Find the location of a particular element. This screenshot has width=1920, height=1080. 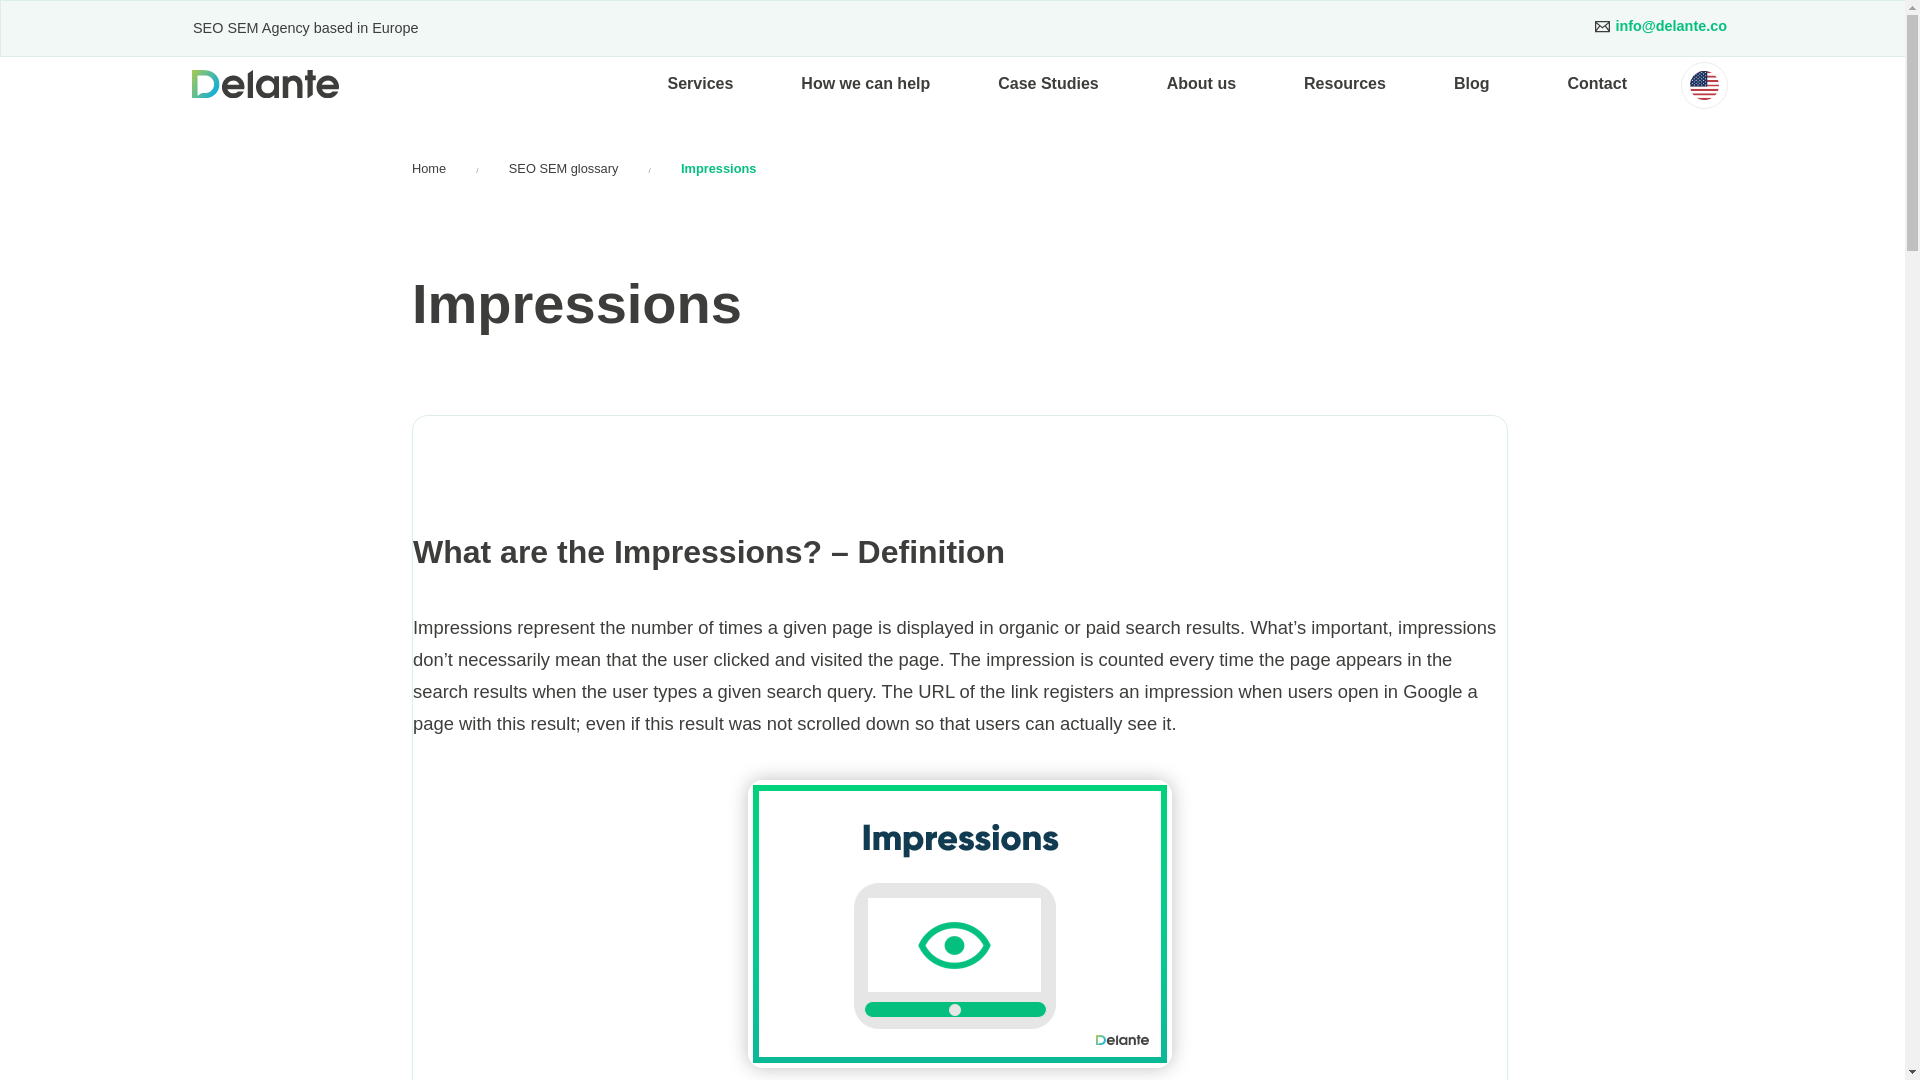

How we can help is located at coordinates (866, 84).